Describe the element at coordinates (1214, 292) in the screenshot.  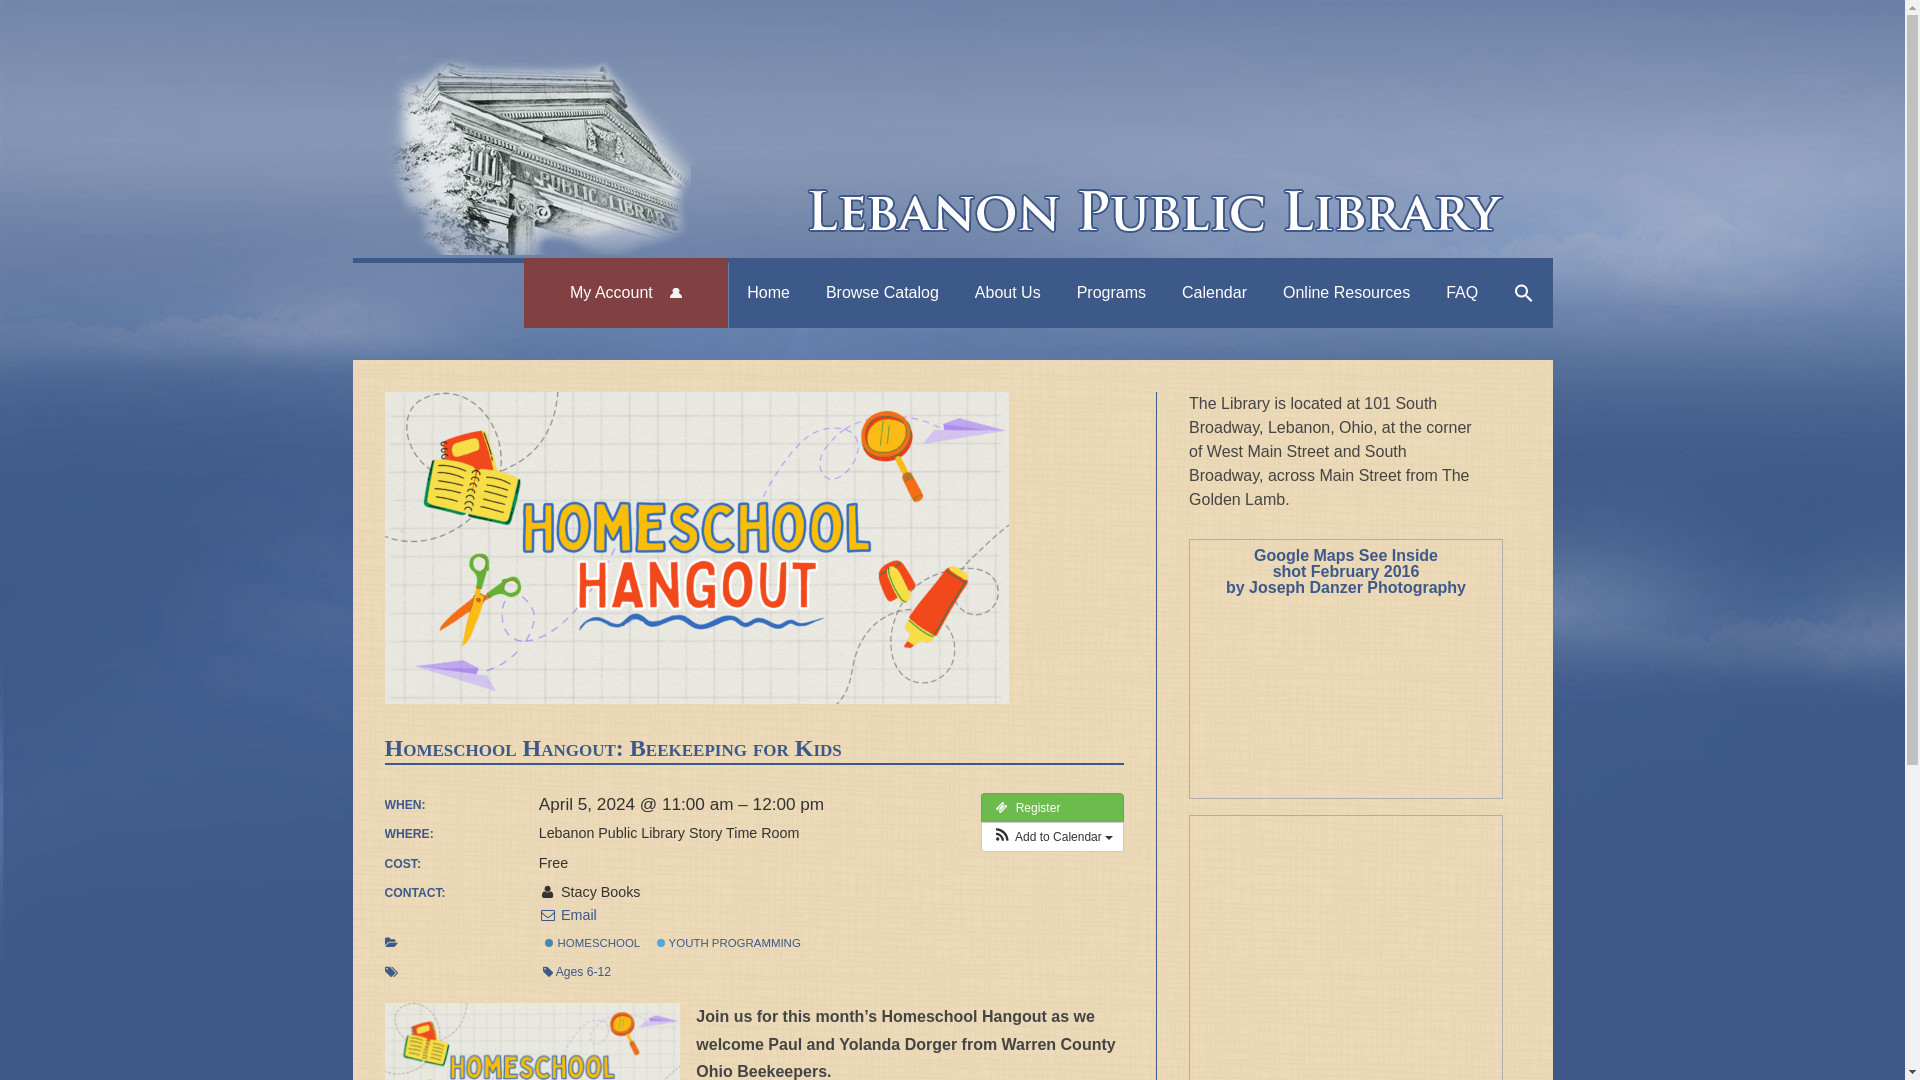
I see `Calendar` at that location.